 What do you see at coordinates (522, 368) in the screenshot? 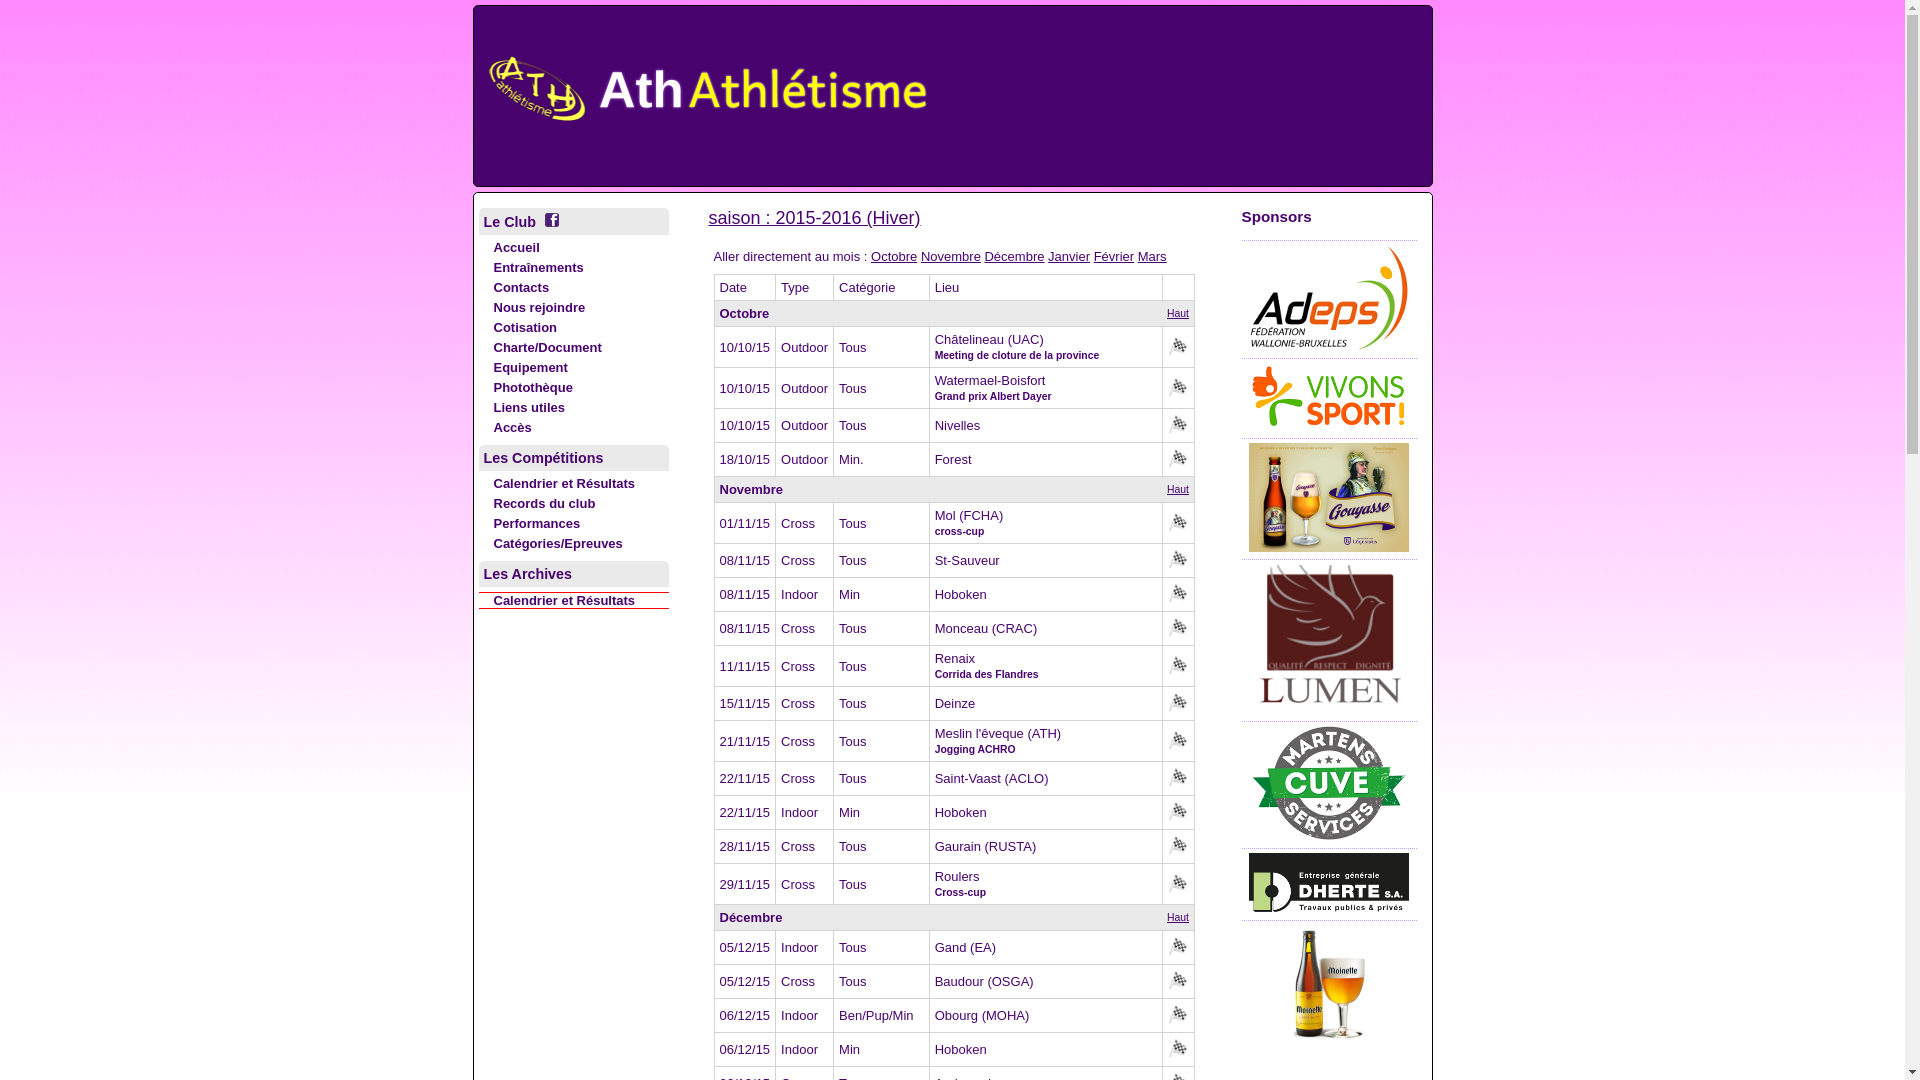
I see `Equipement` at bounding box center [522, 368].